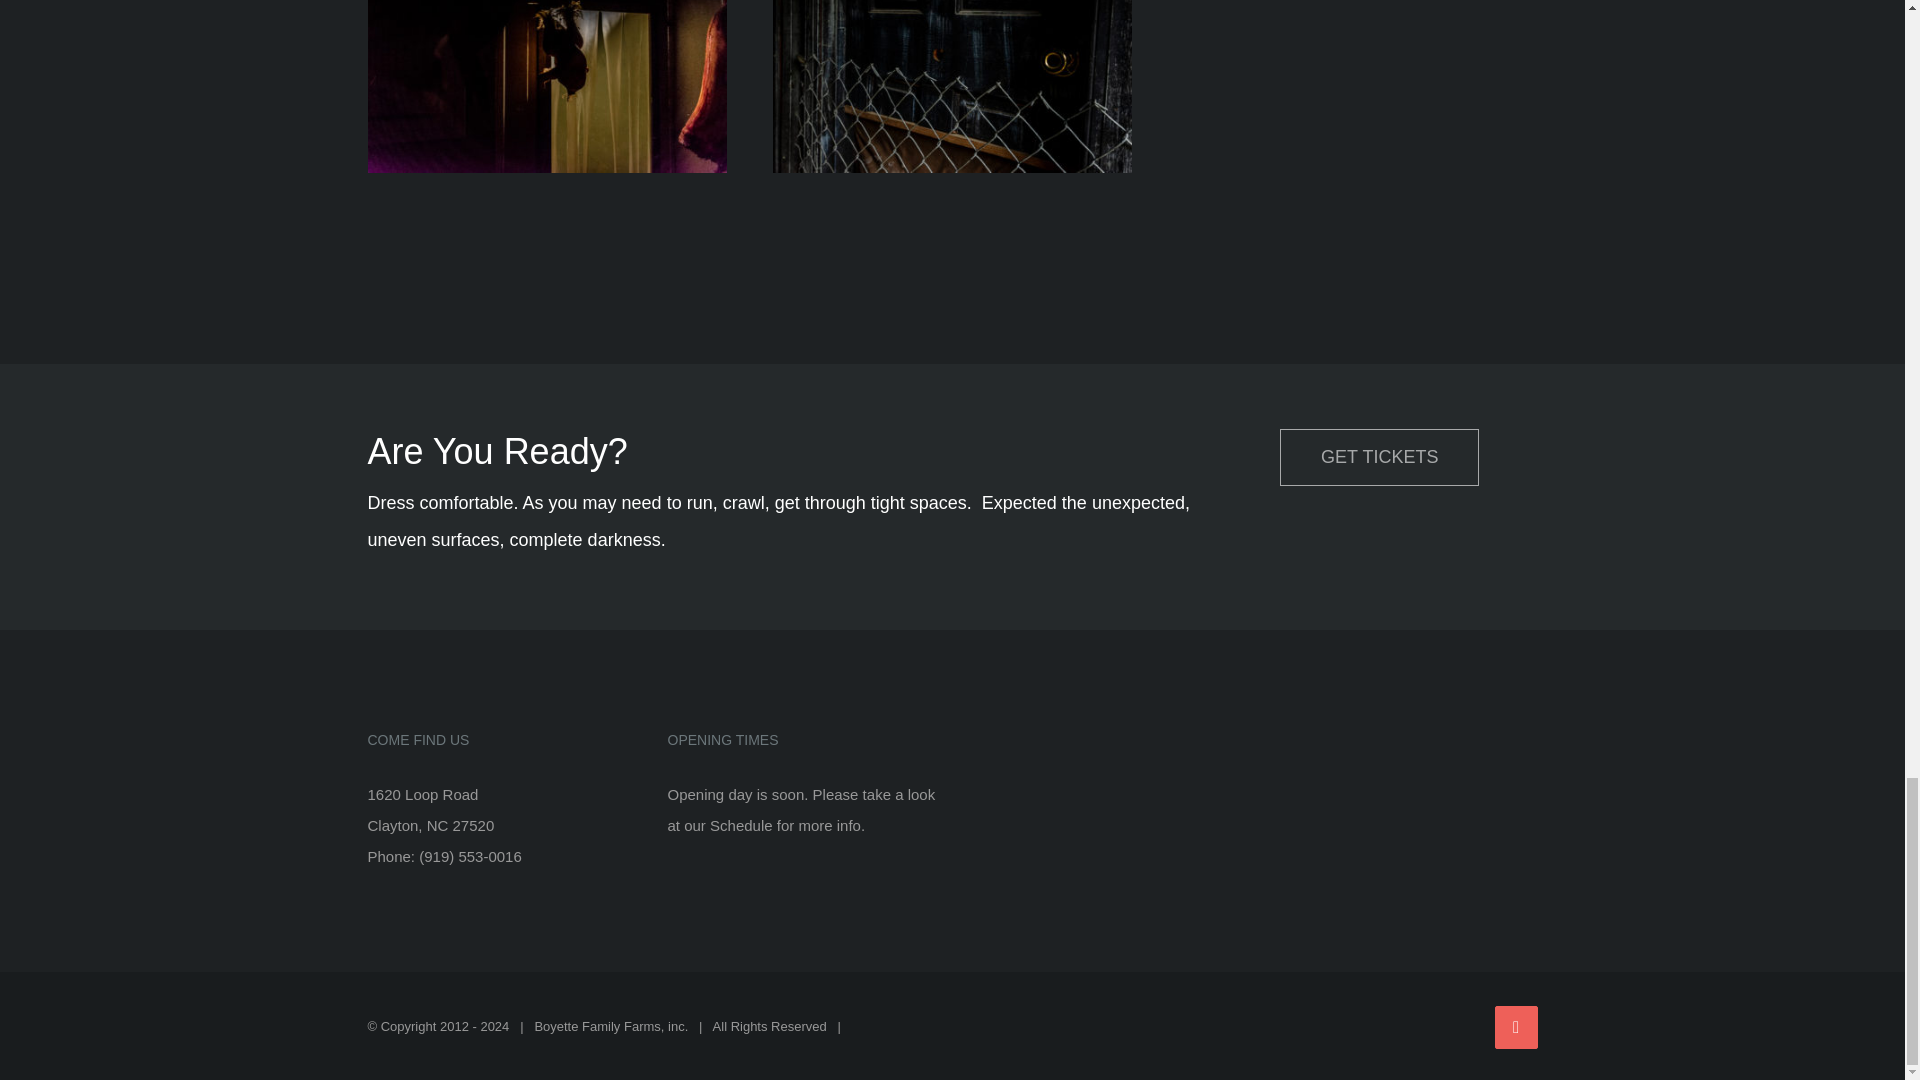 This screenshot has height=1080, width=1920. What do you see at coordinates (742, 824) in the screenshot?
I see `Schedule` at bounding box center [742, 824].